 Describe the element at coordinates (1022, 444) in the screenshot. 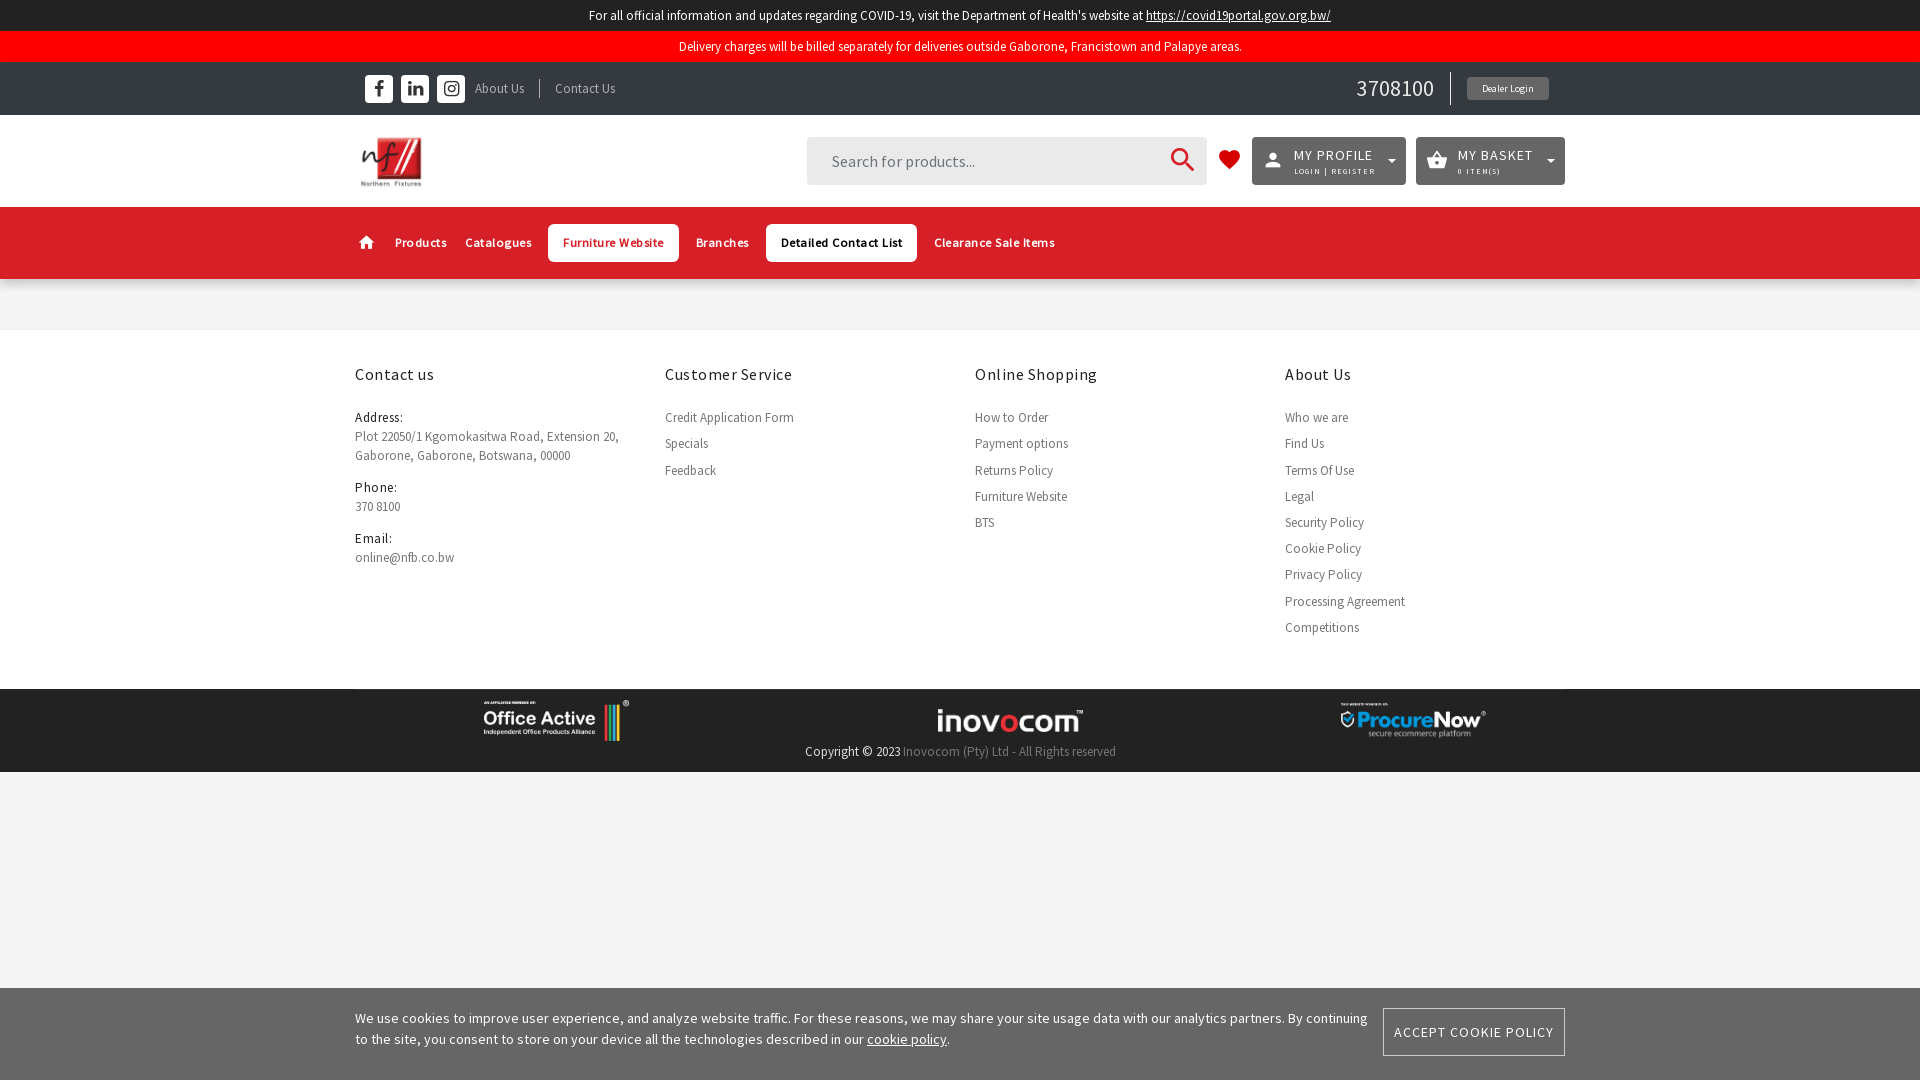

I see `Payment options` at that location.